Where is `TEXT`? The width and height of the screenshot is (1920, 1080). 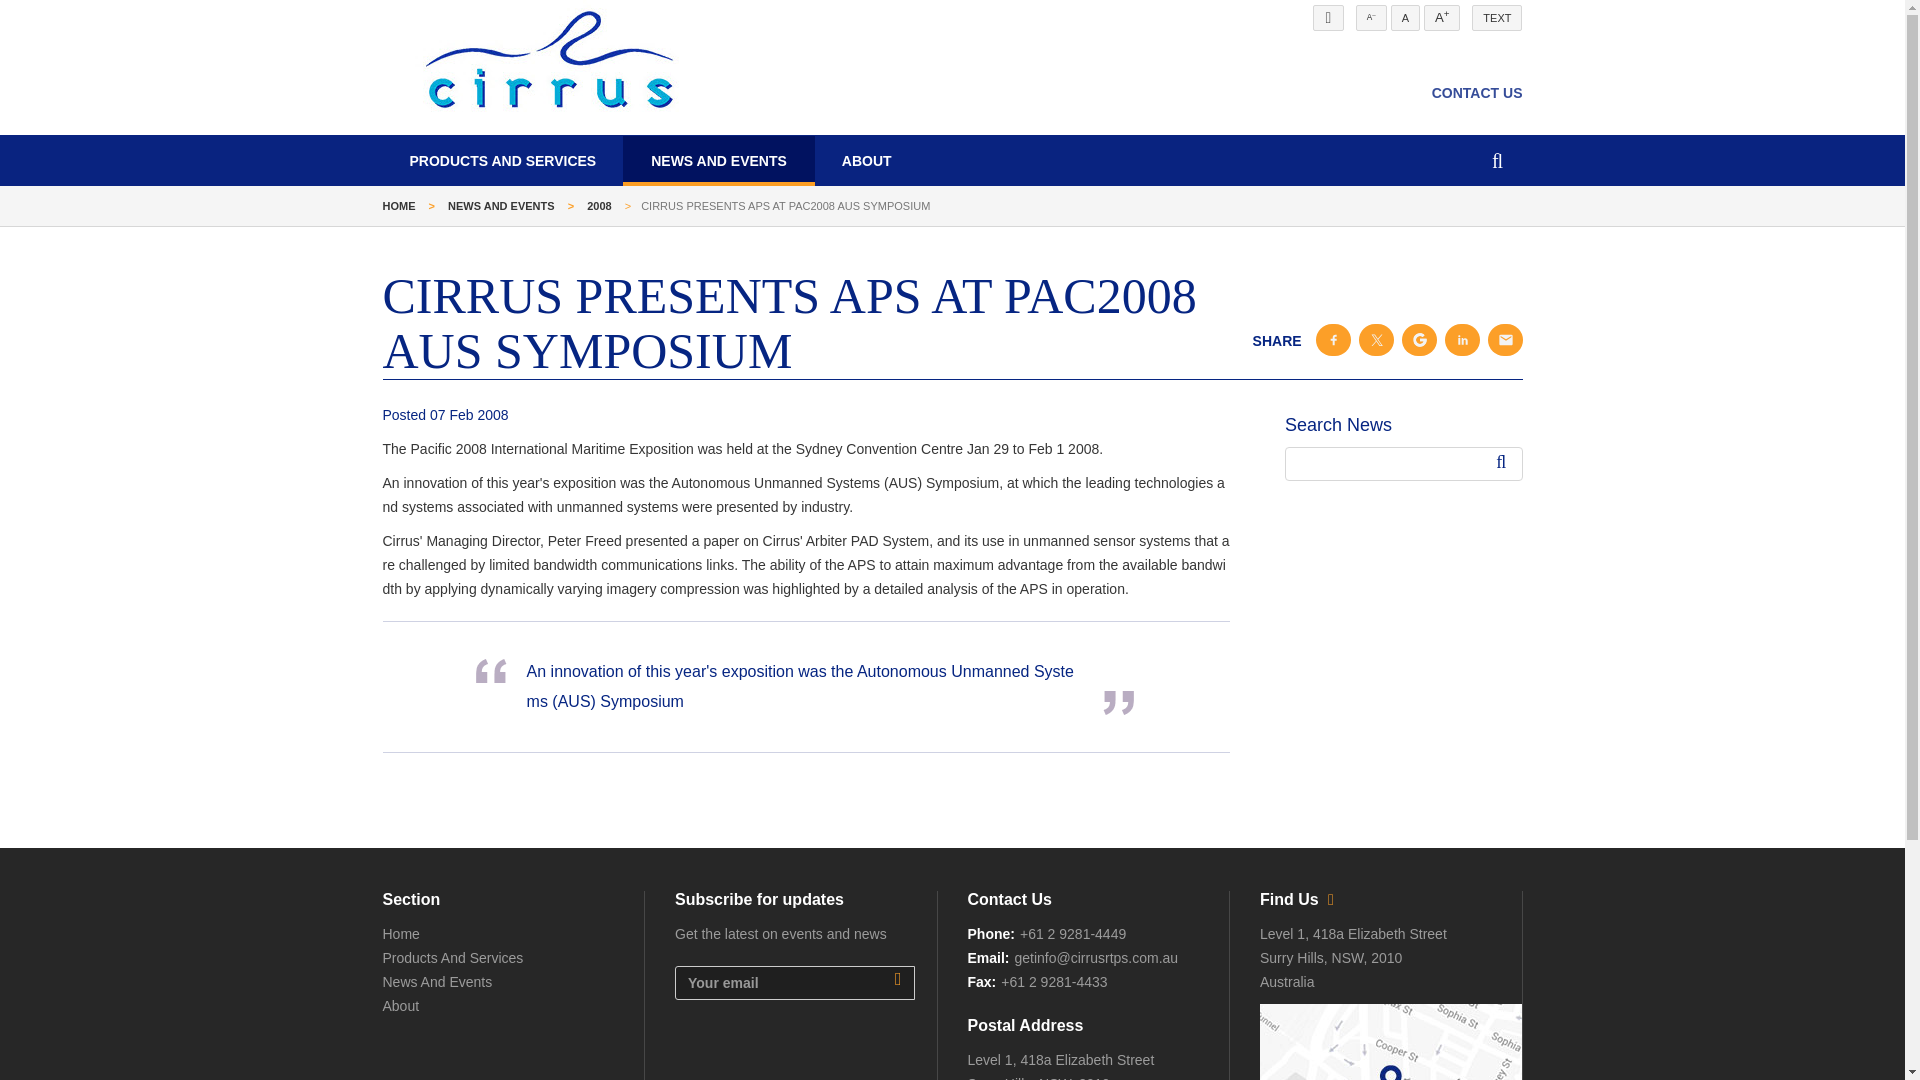 TEXT is located at coordinates (1497, 18).